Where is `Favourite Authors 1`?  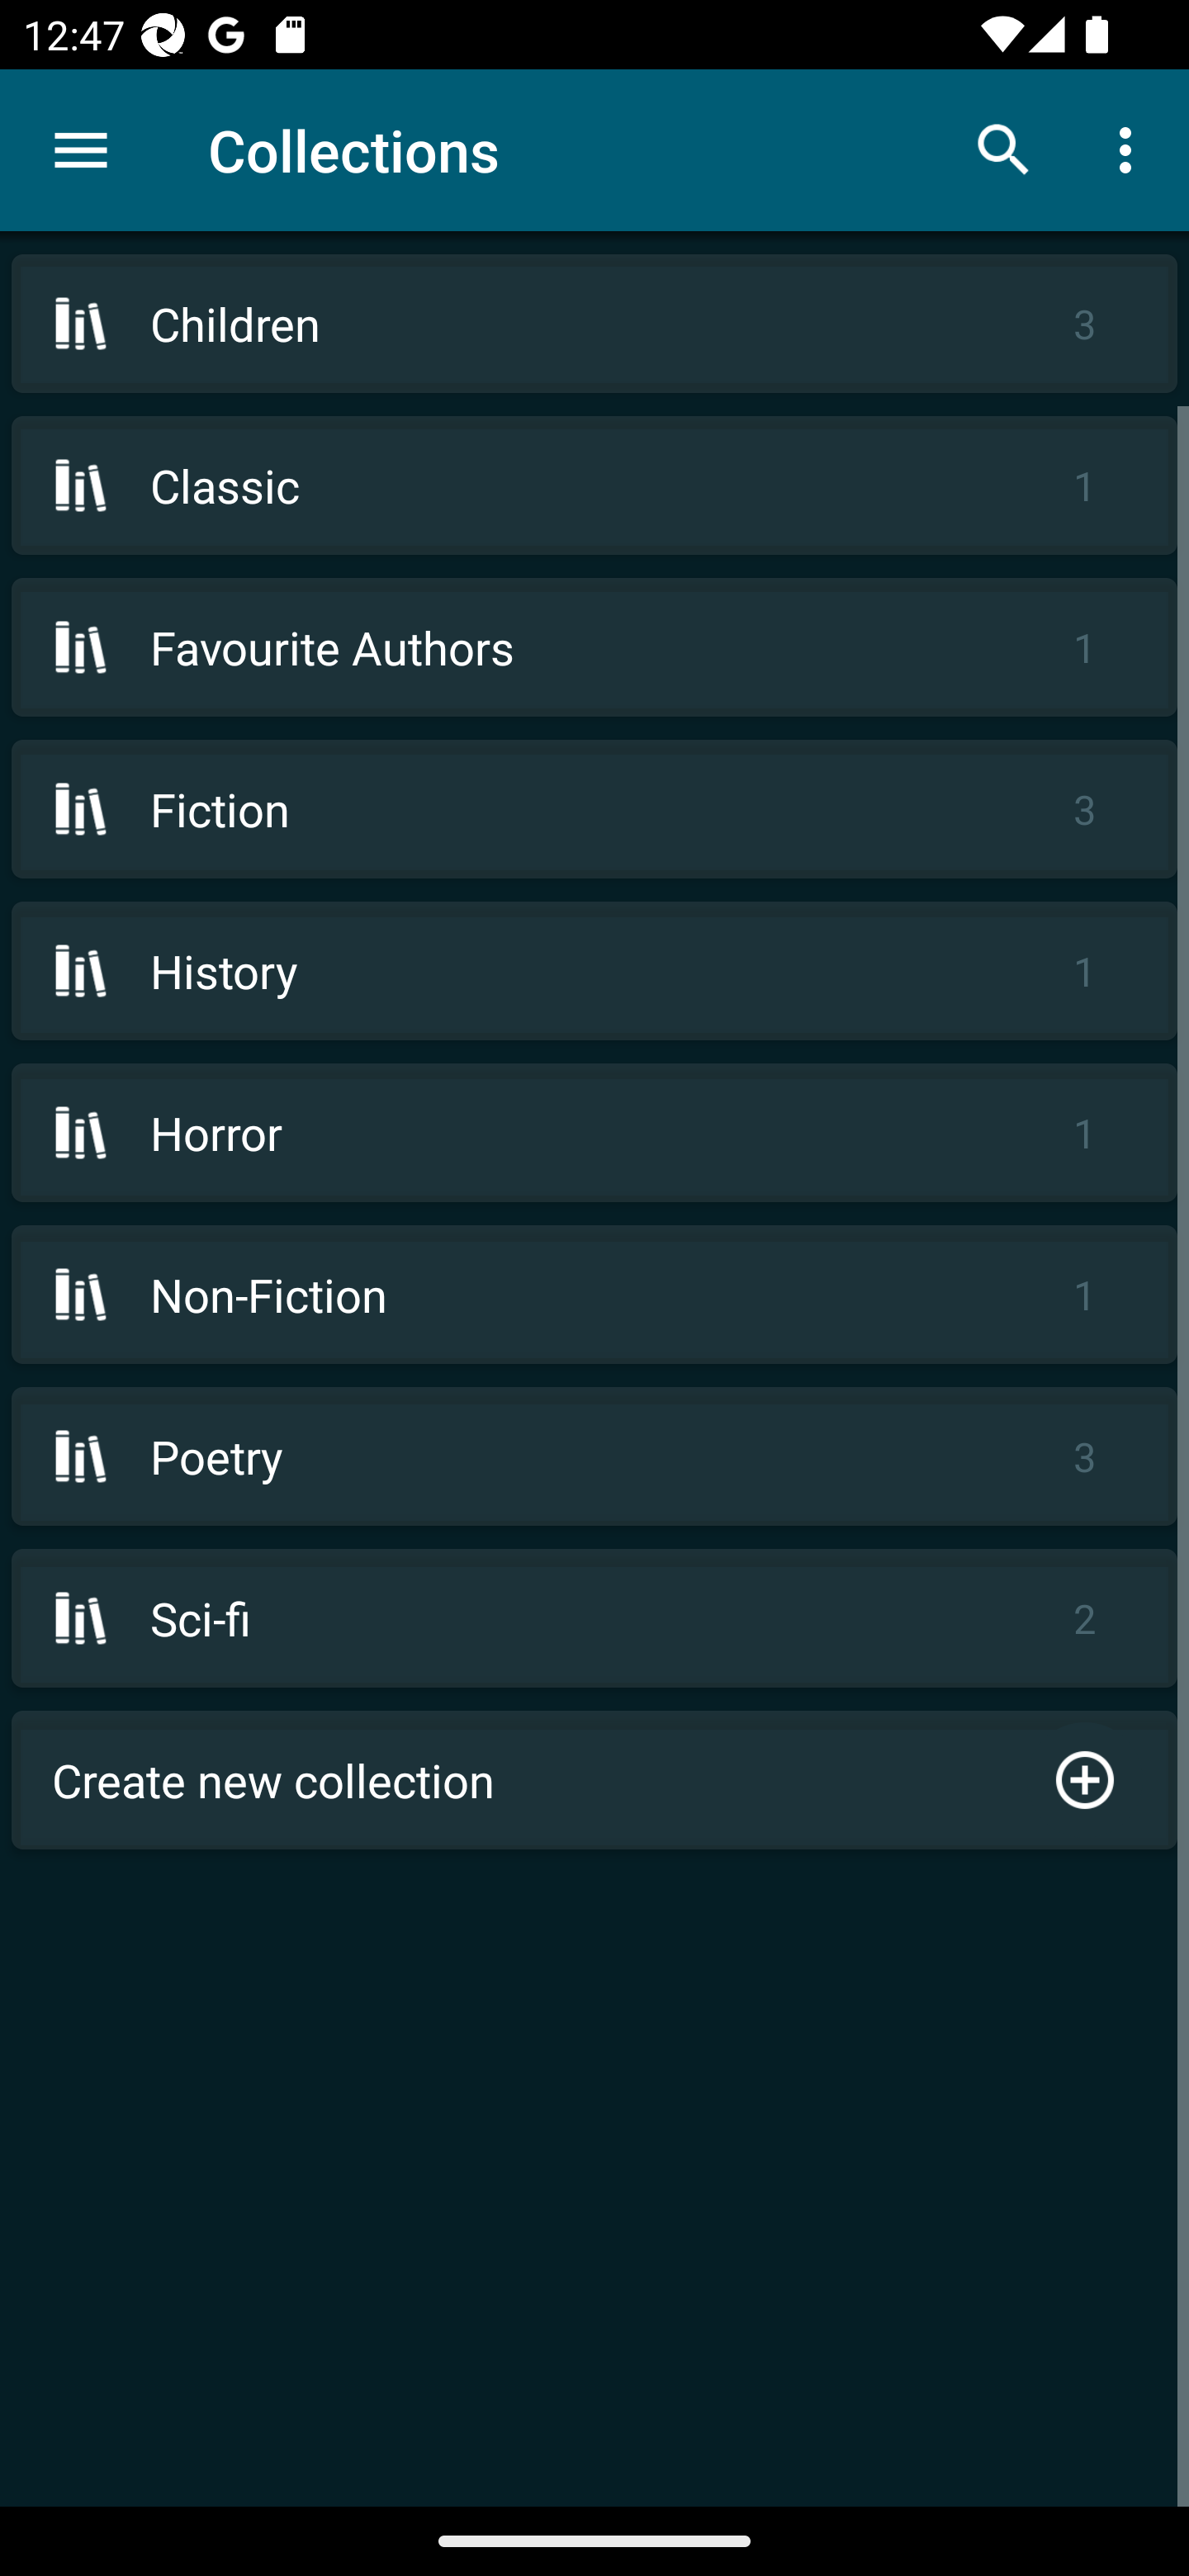 Favourite Authors 1 is located at coordinates (594, 646).